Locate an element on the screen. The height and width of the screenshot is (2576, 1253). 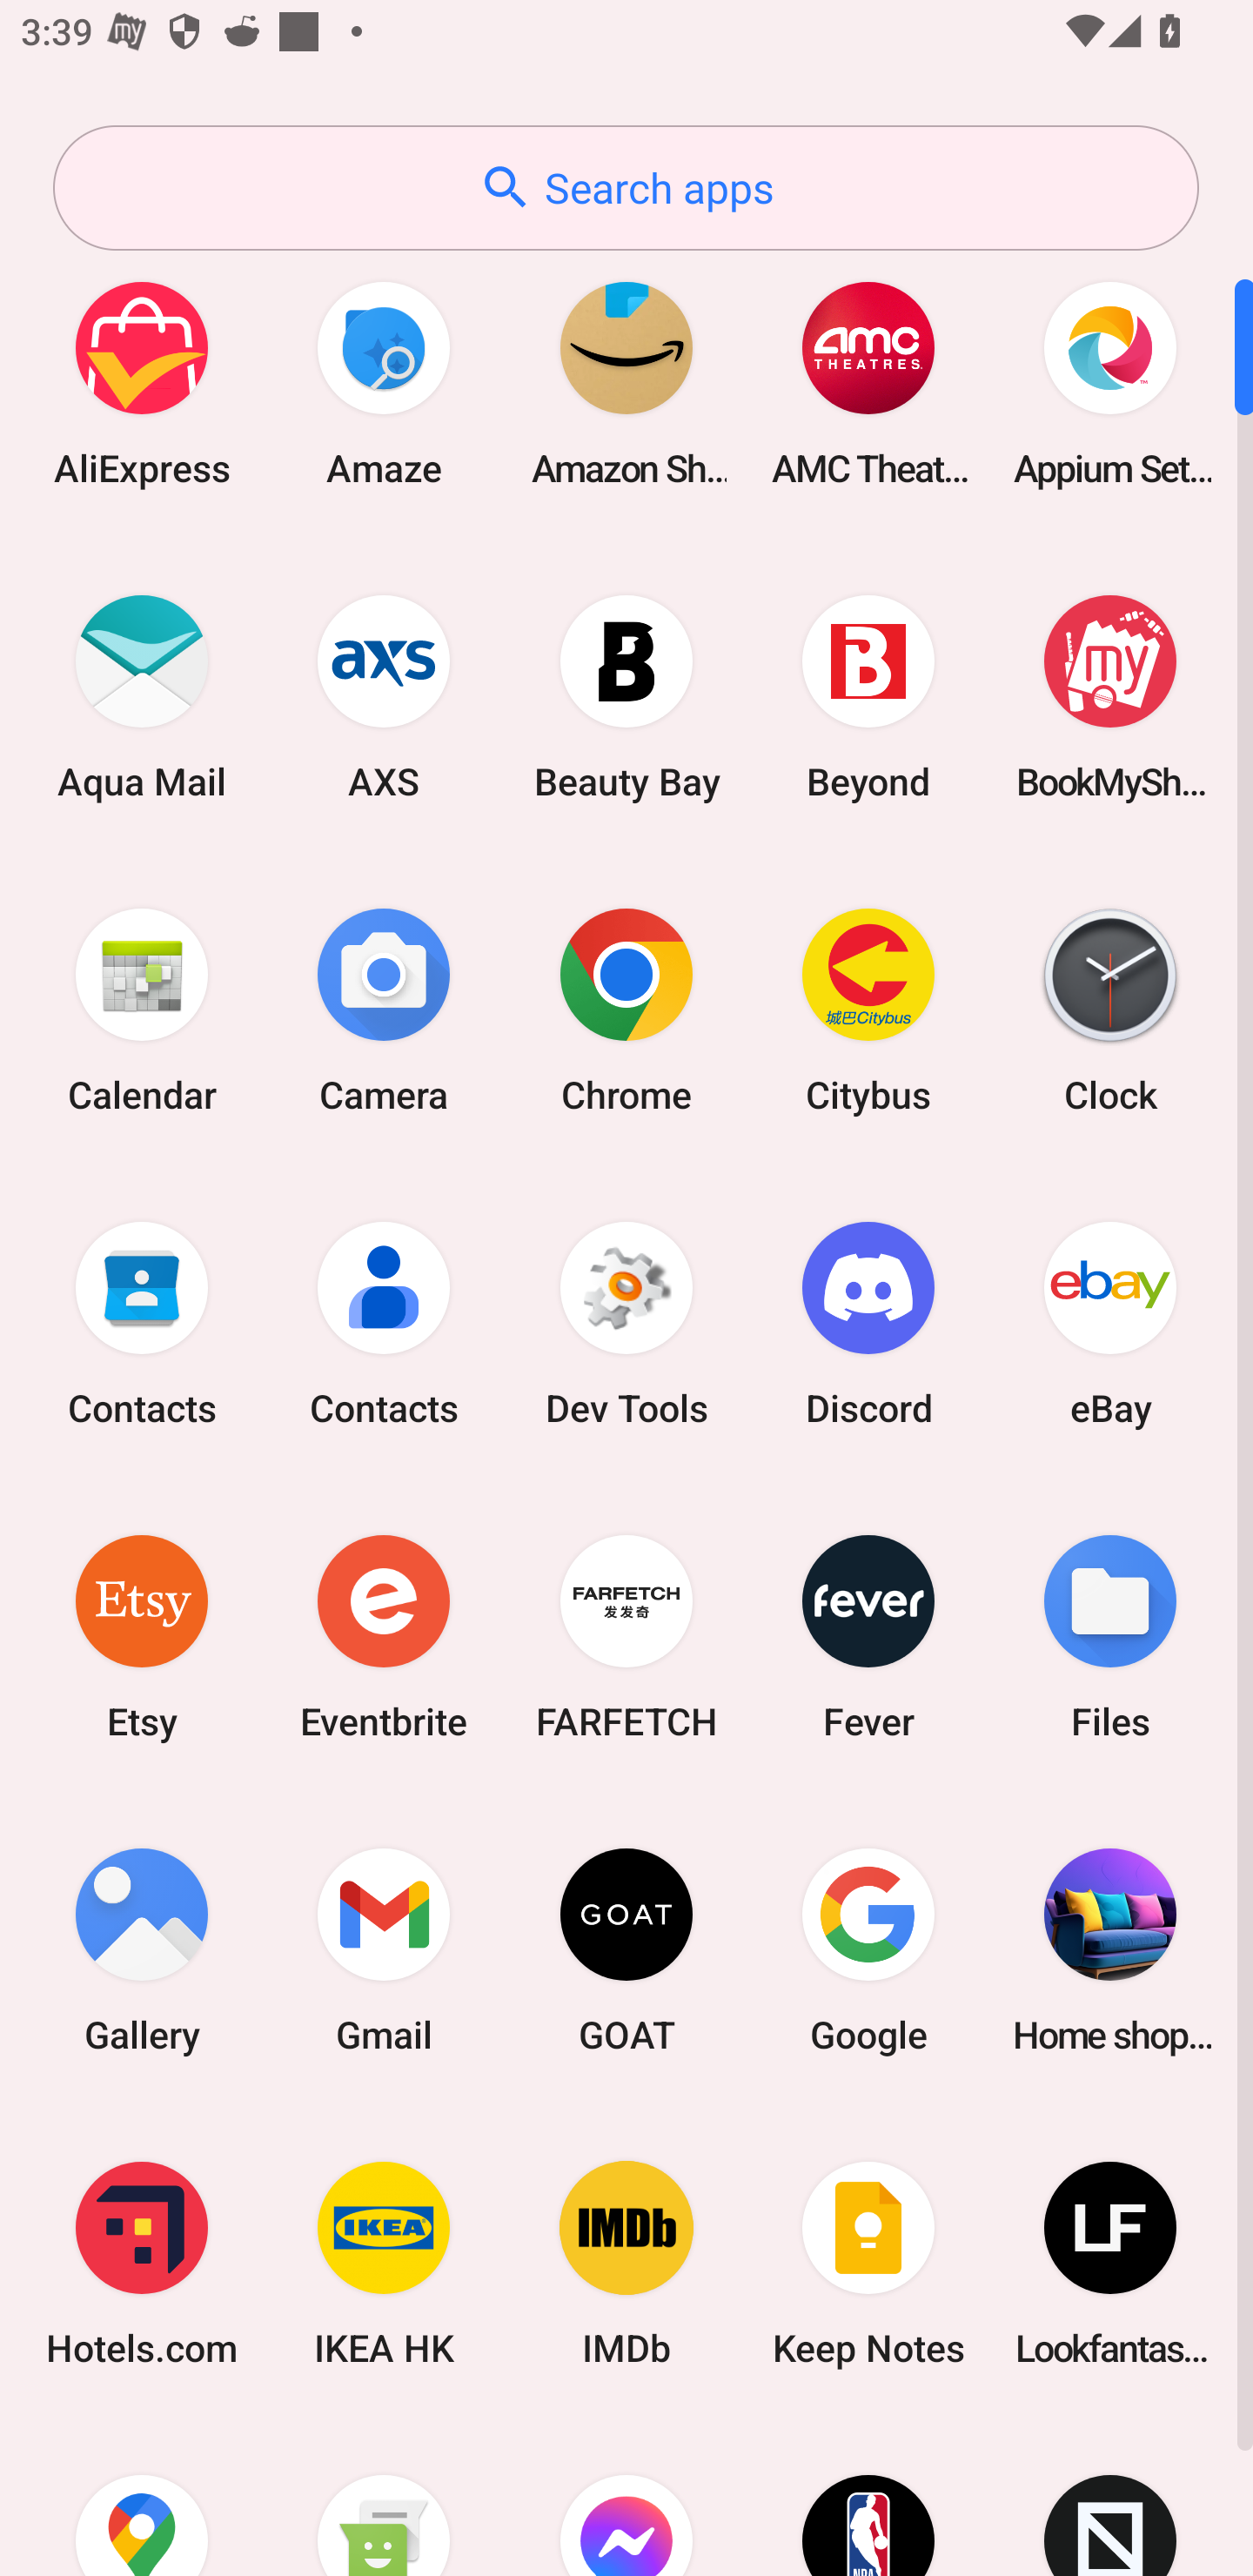
eBay is located at coordinates (1110, 1323).